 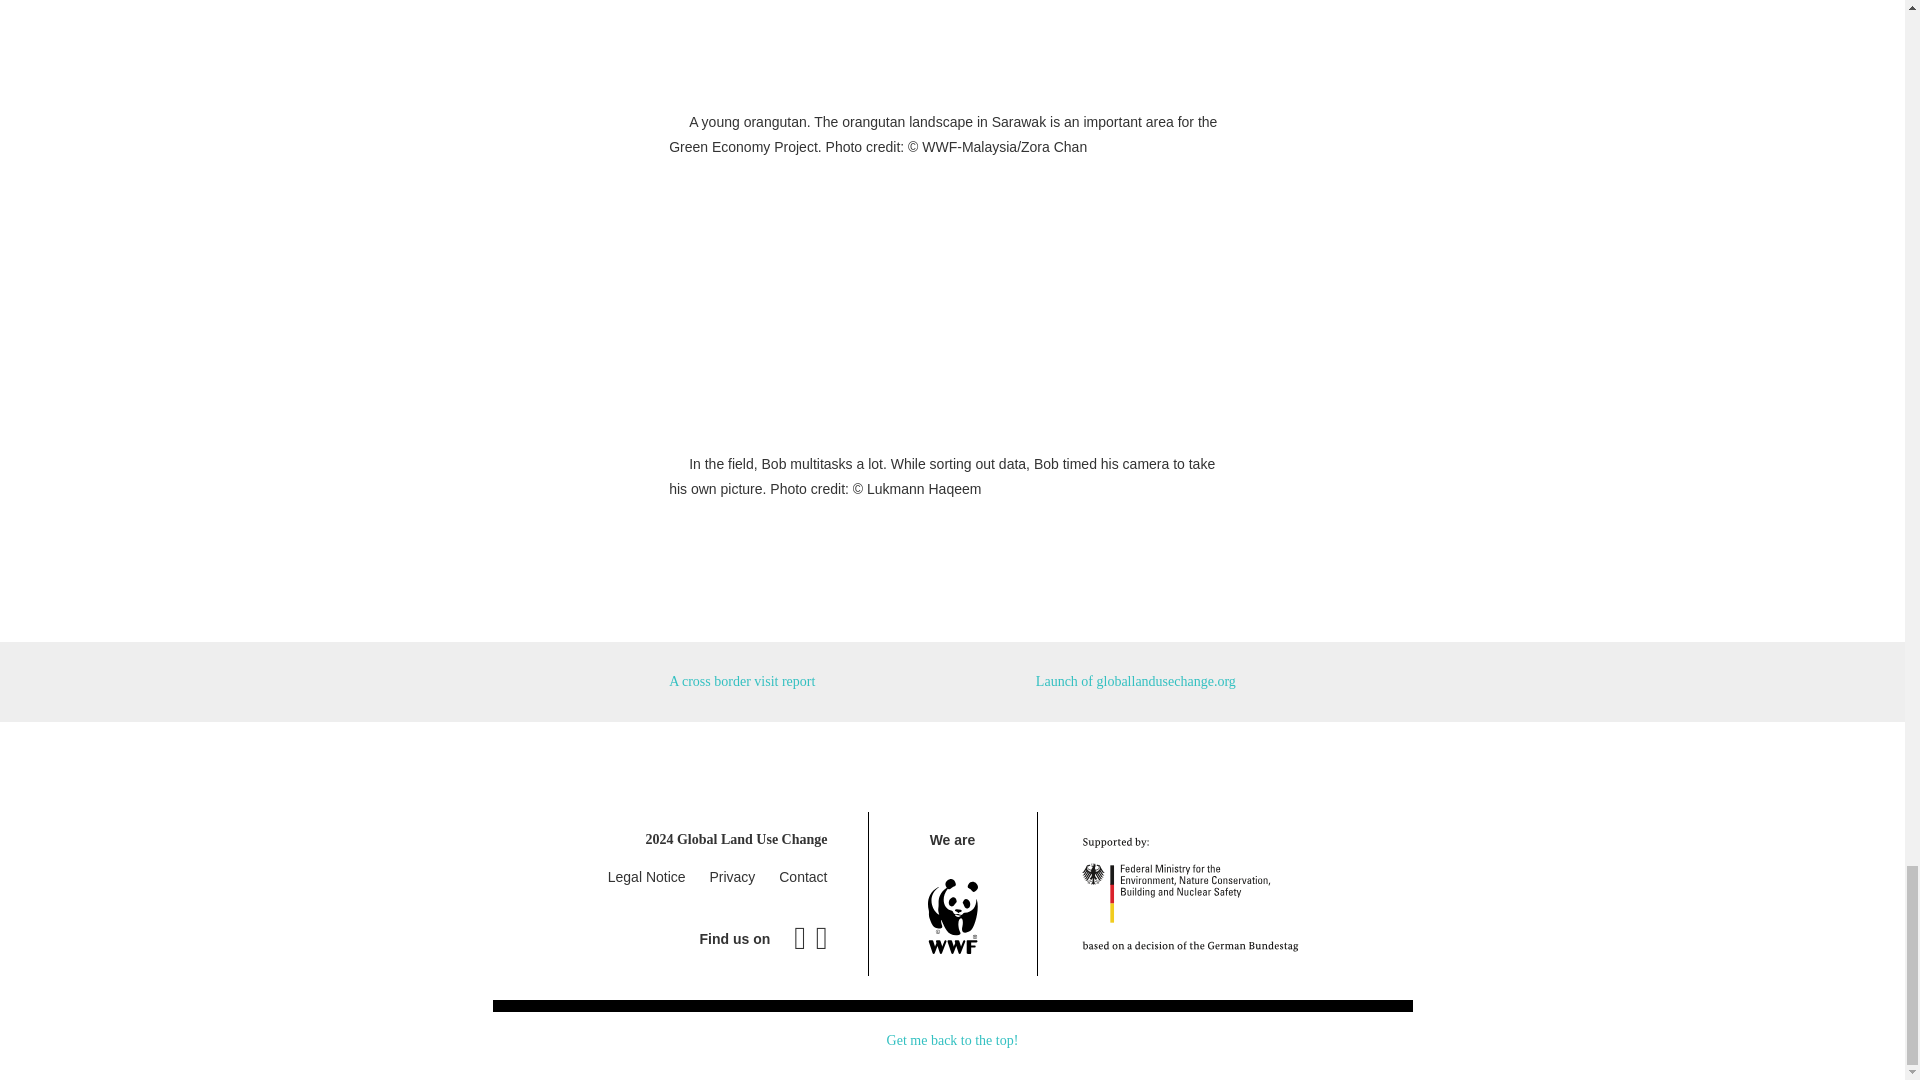 What do you see at coordinates (646, 876) in the screenshot?
I see `Legal Notice` at bounding box center [646, 876].